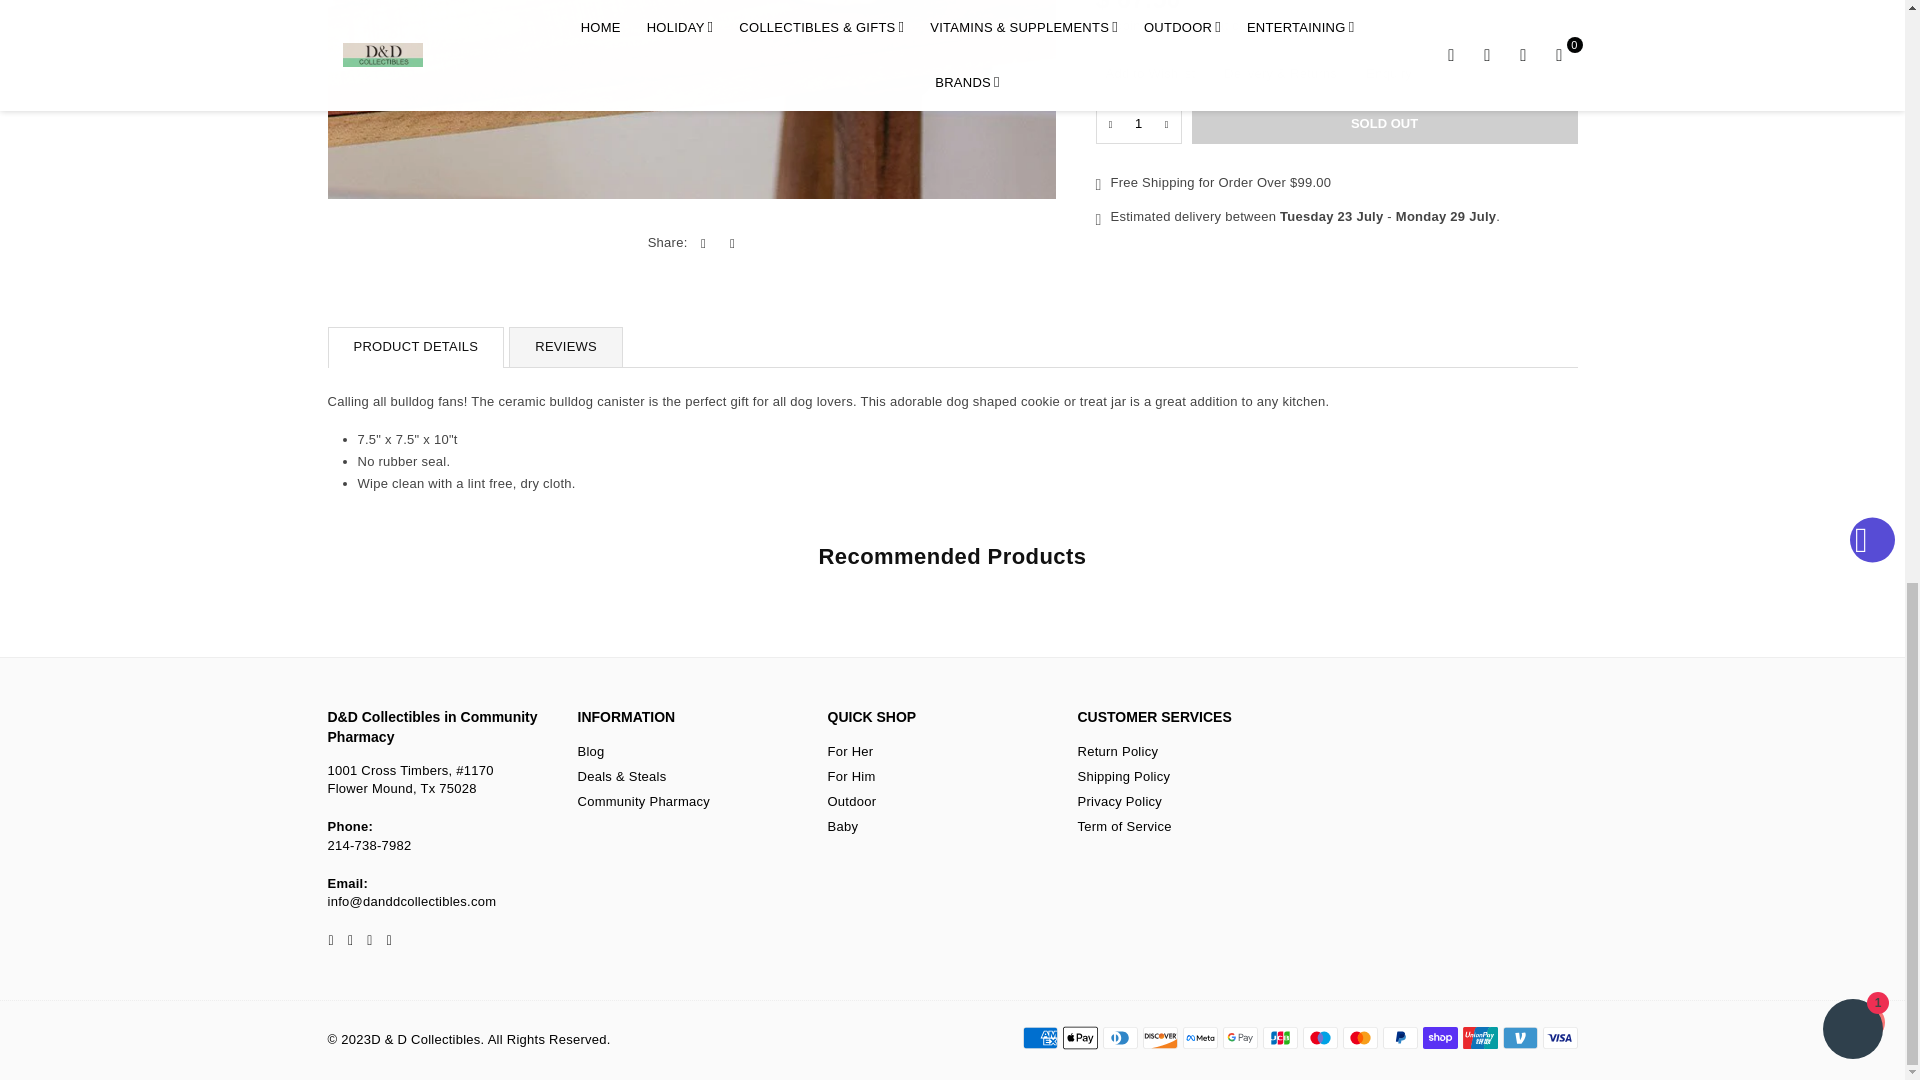 This screenshot has height=1080, width=1920. Describe the element at coordinates (1239, 1038) in the screenshot. I see `Google Pay` at that location.